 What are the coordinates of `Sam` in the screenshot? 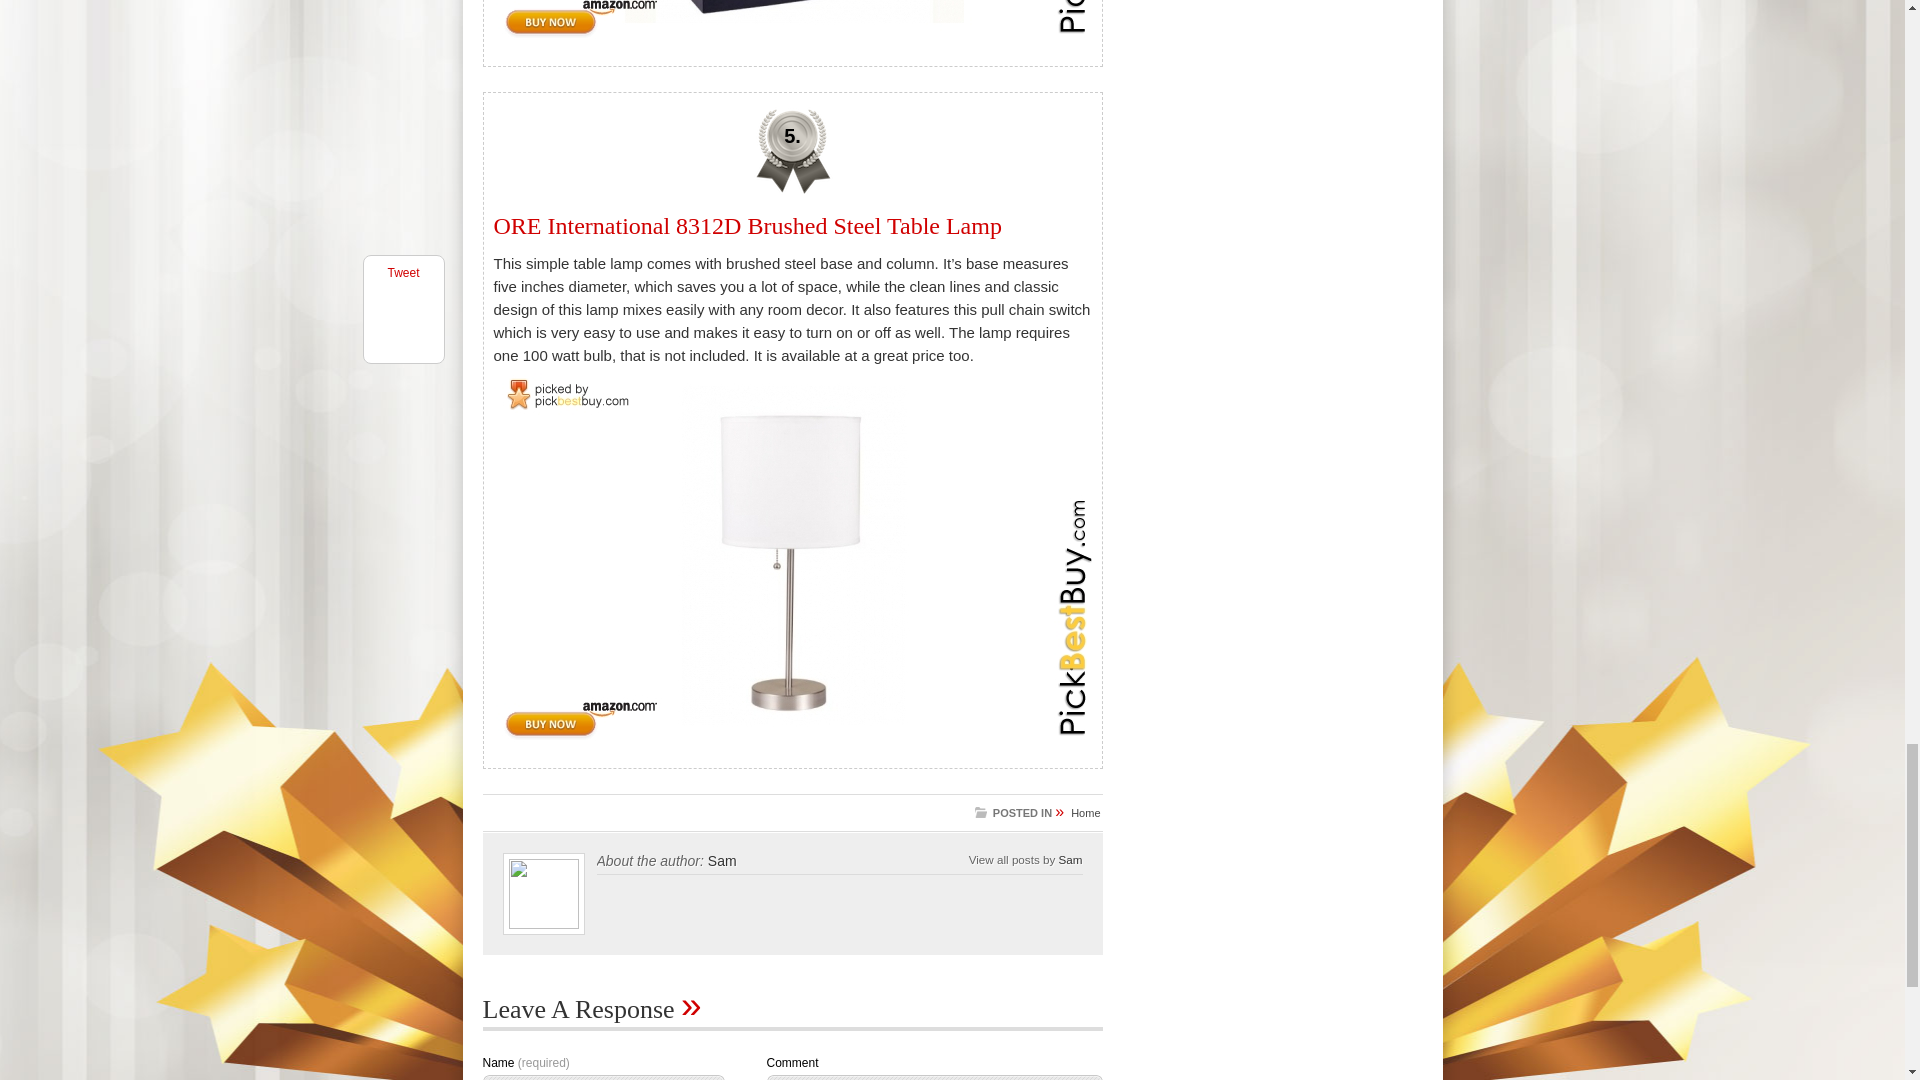 It's located at (722, 861).